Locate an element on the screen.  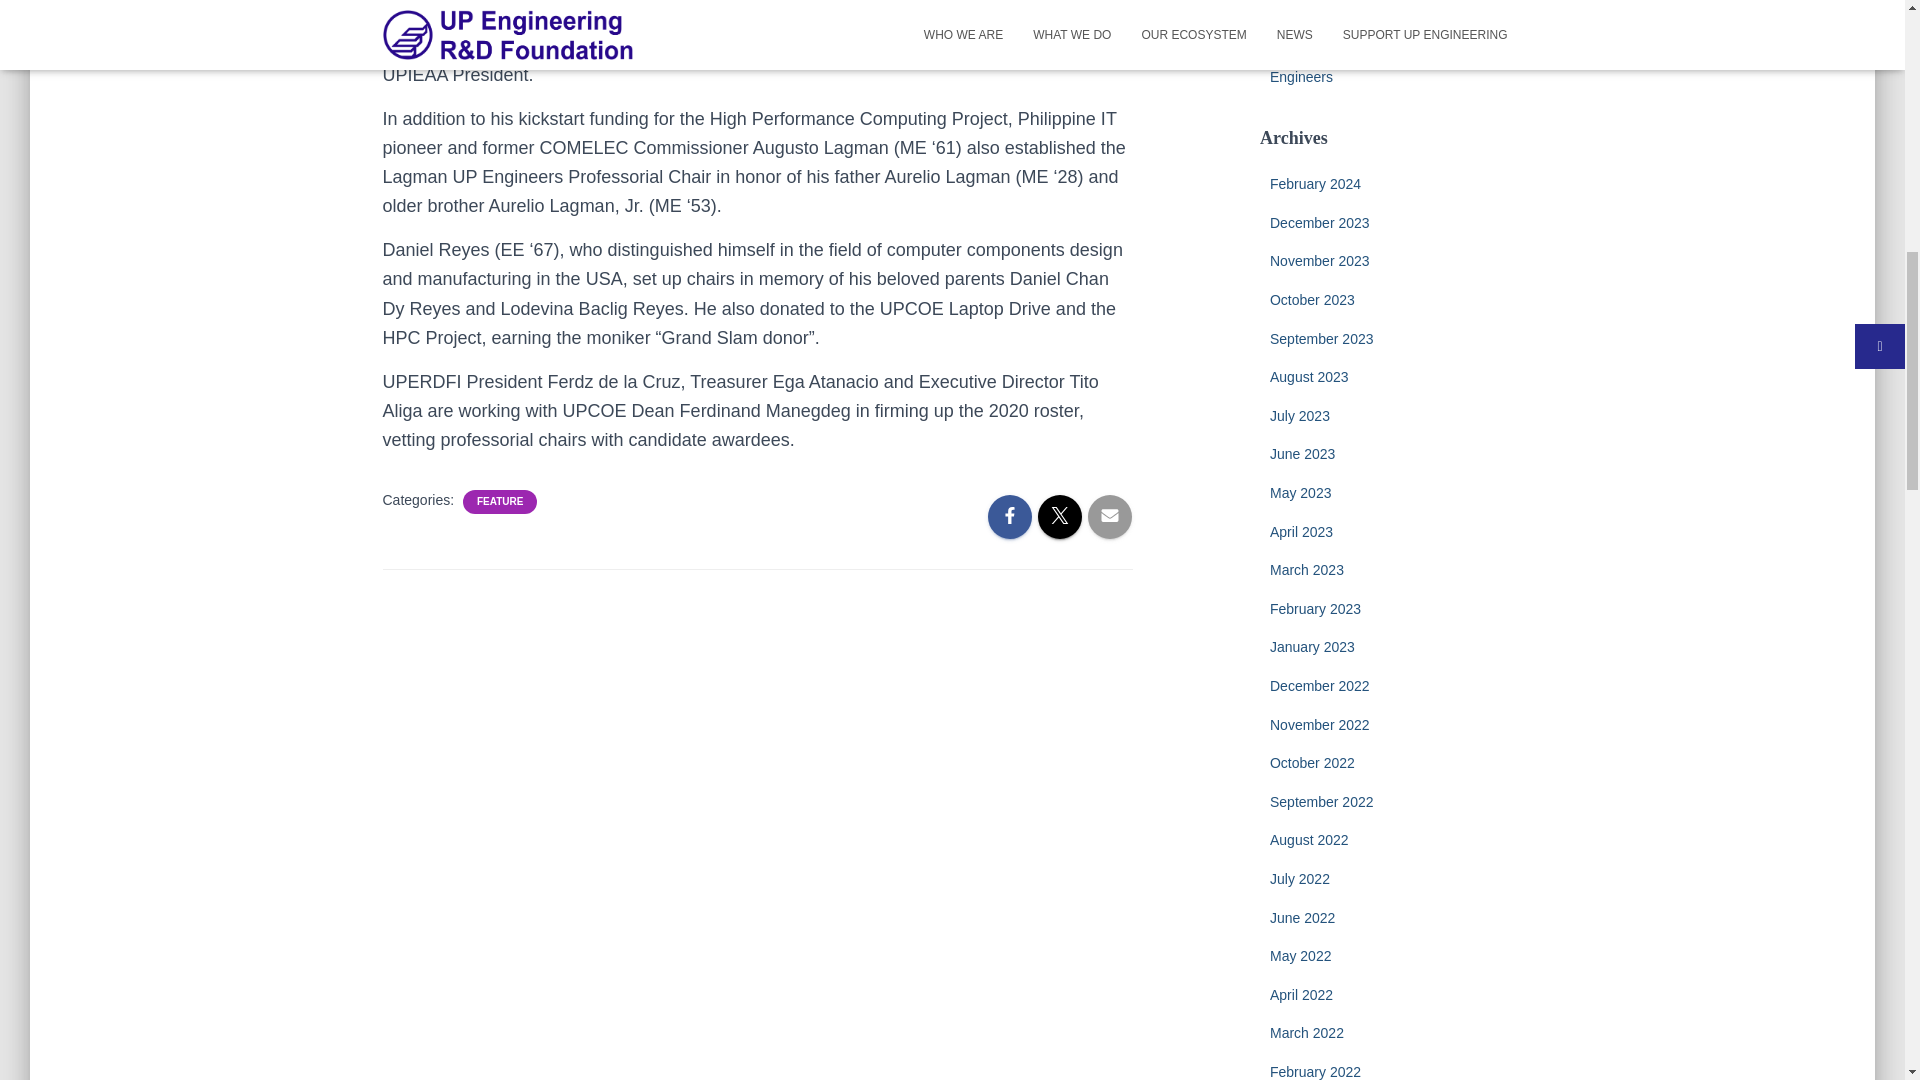
June 2023 is located at coordinates (1302, 454).